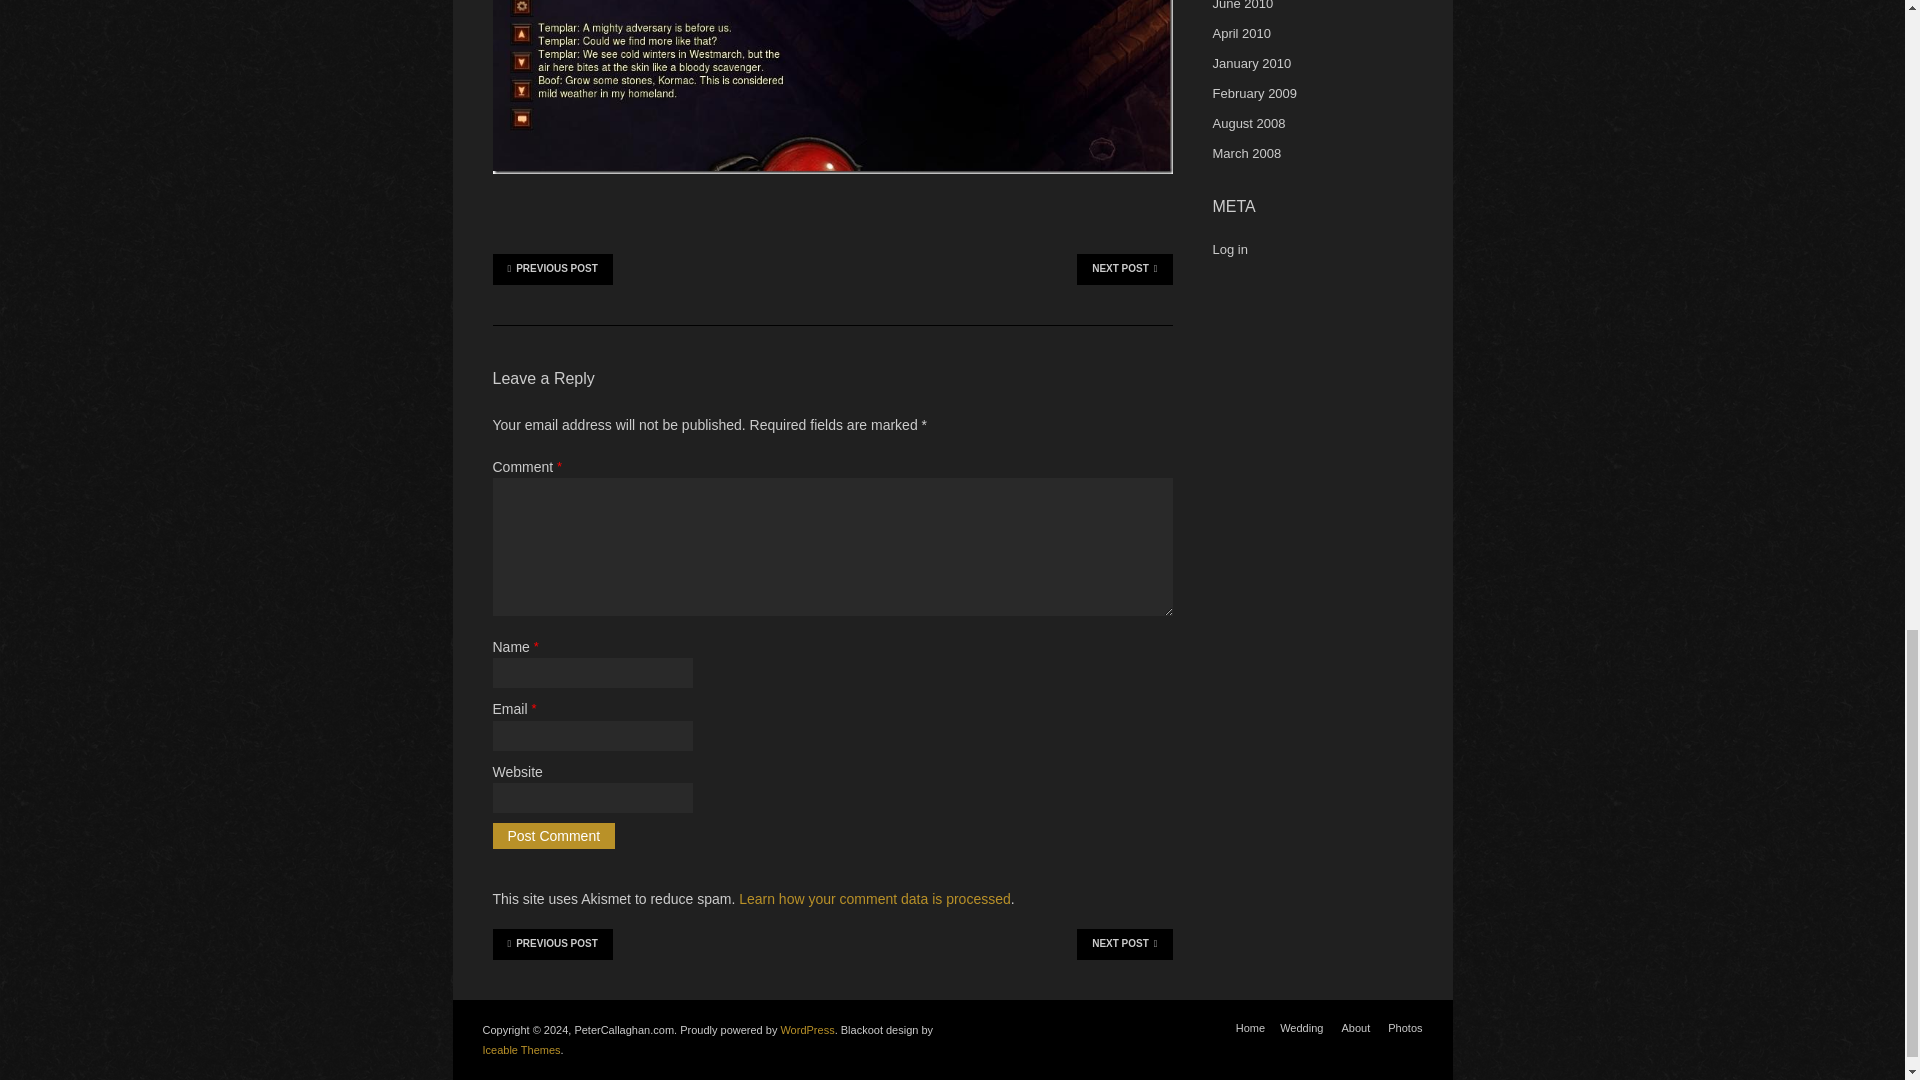 The width and height of the screenshot is (1920, 1080). I want to click on Semantic Personal Publishing Platform, so click(806, 1029).